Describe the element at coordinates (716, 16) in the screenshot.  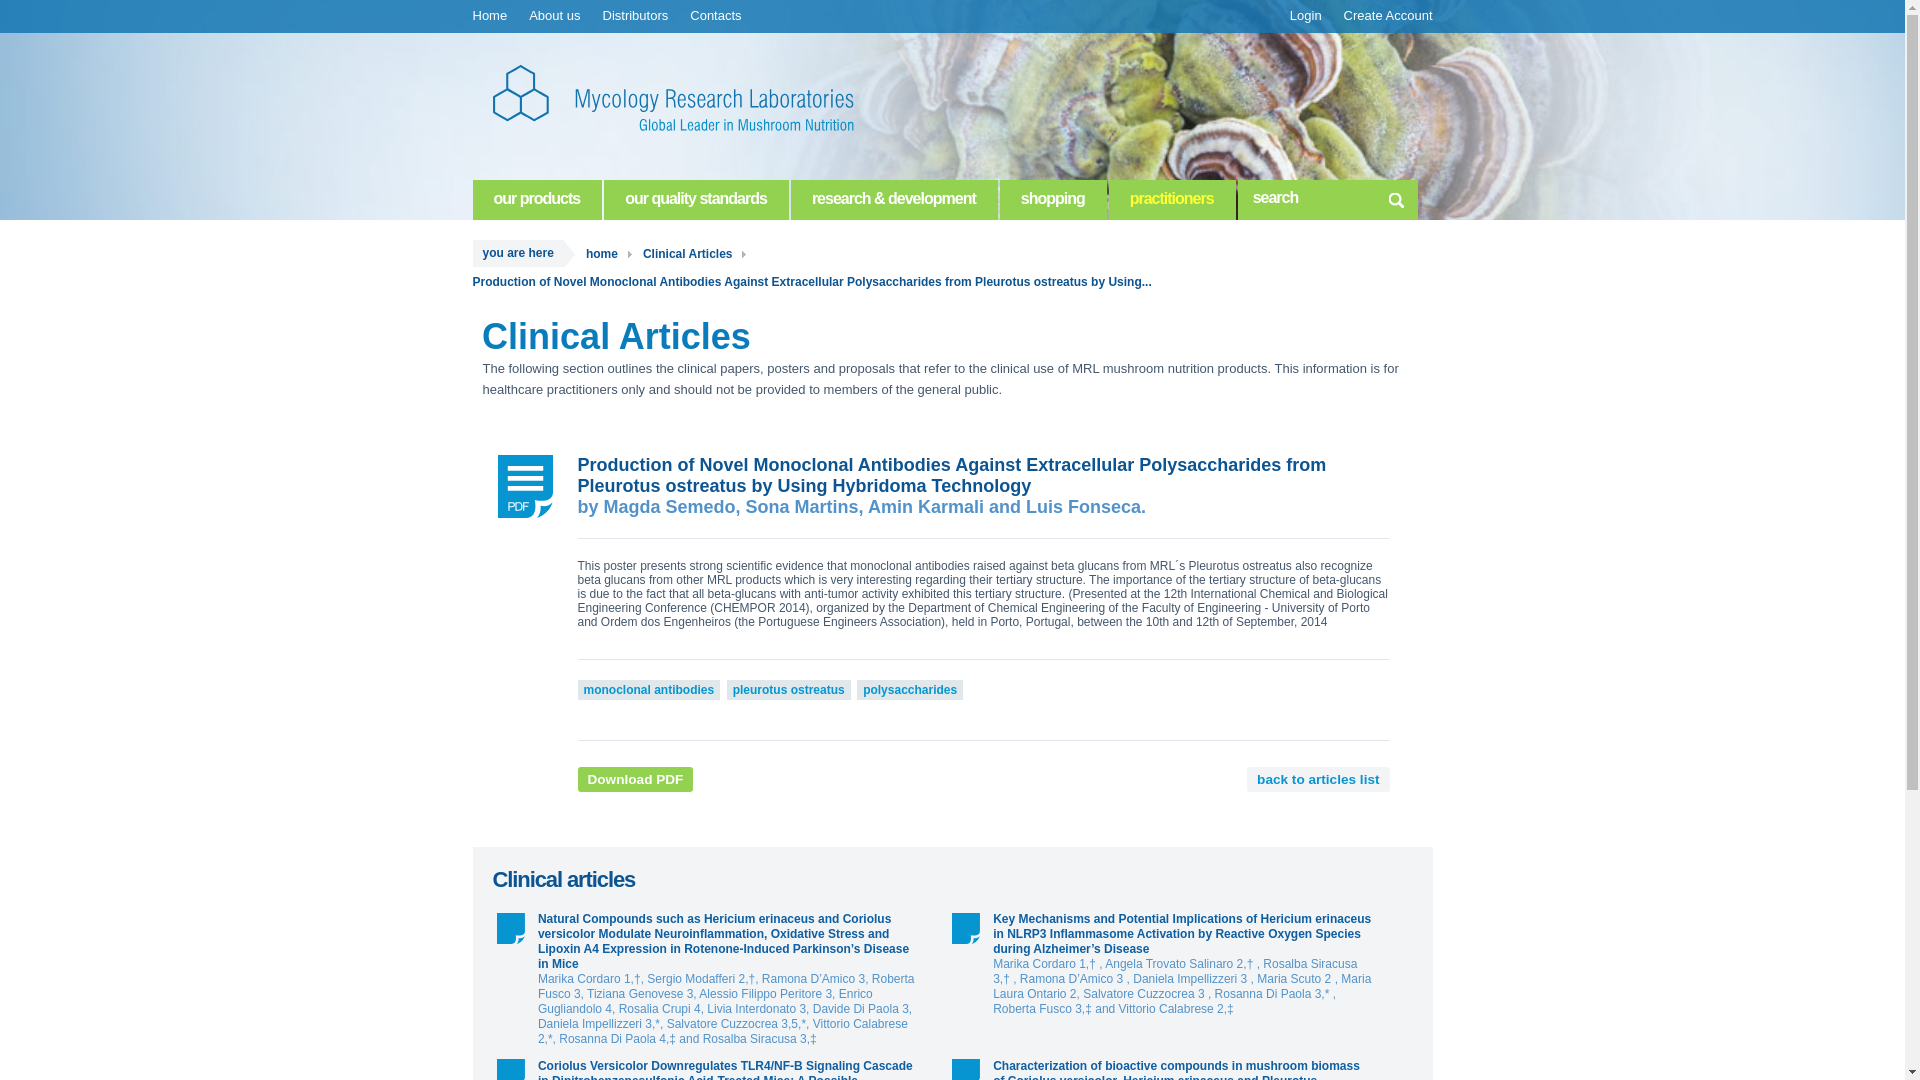
I see `Contacts` at that location.